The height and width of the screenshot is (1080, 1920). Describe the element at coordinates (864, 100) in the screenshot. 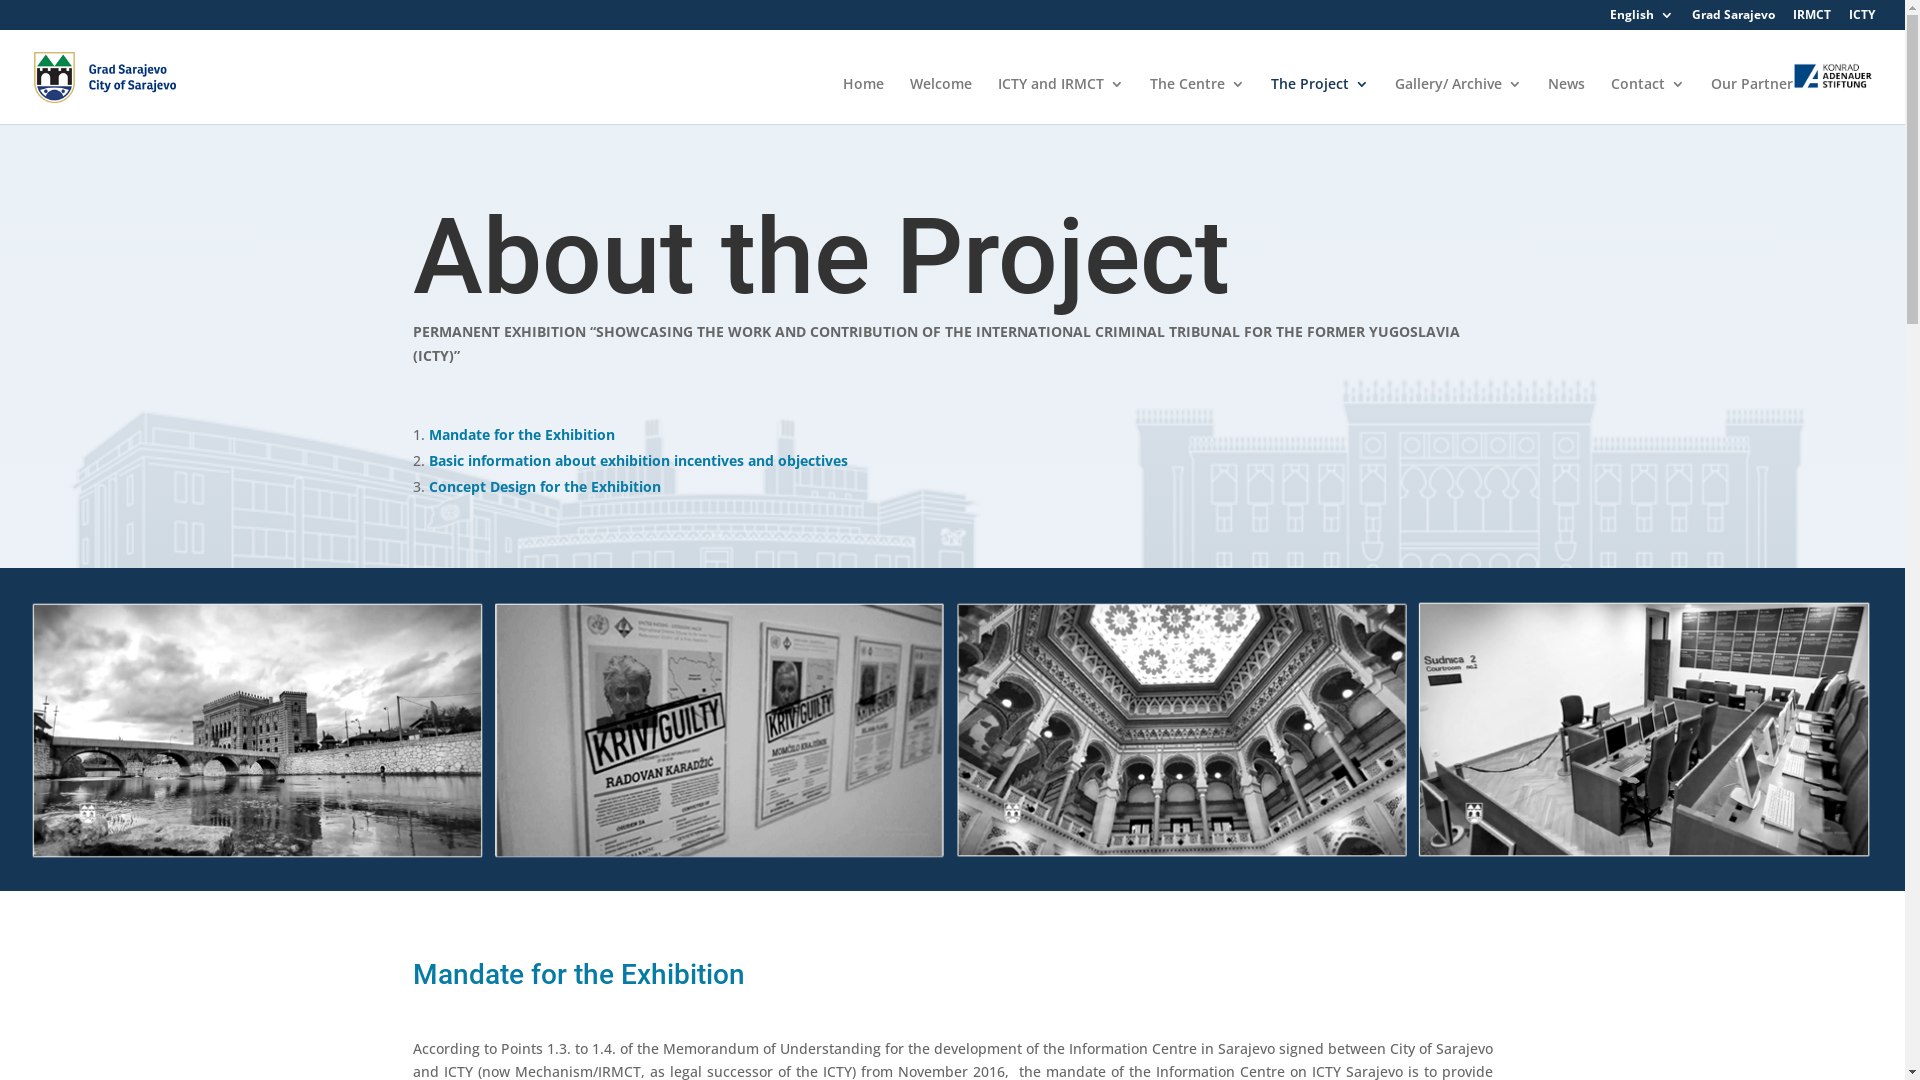

I see `Home` at that location.